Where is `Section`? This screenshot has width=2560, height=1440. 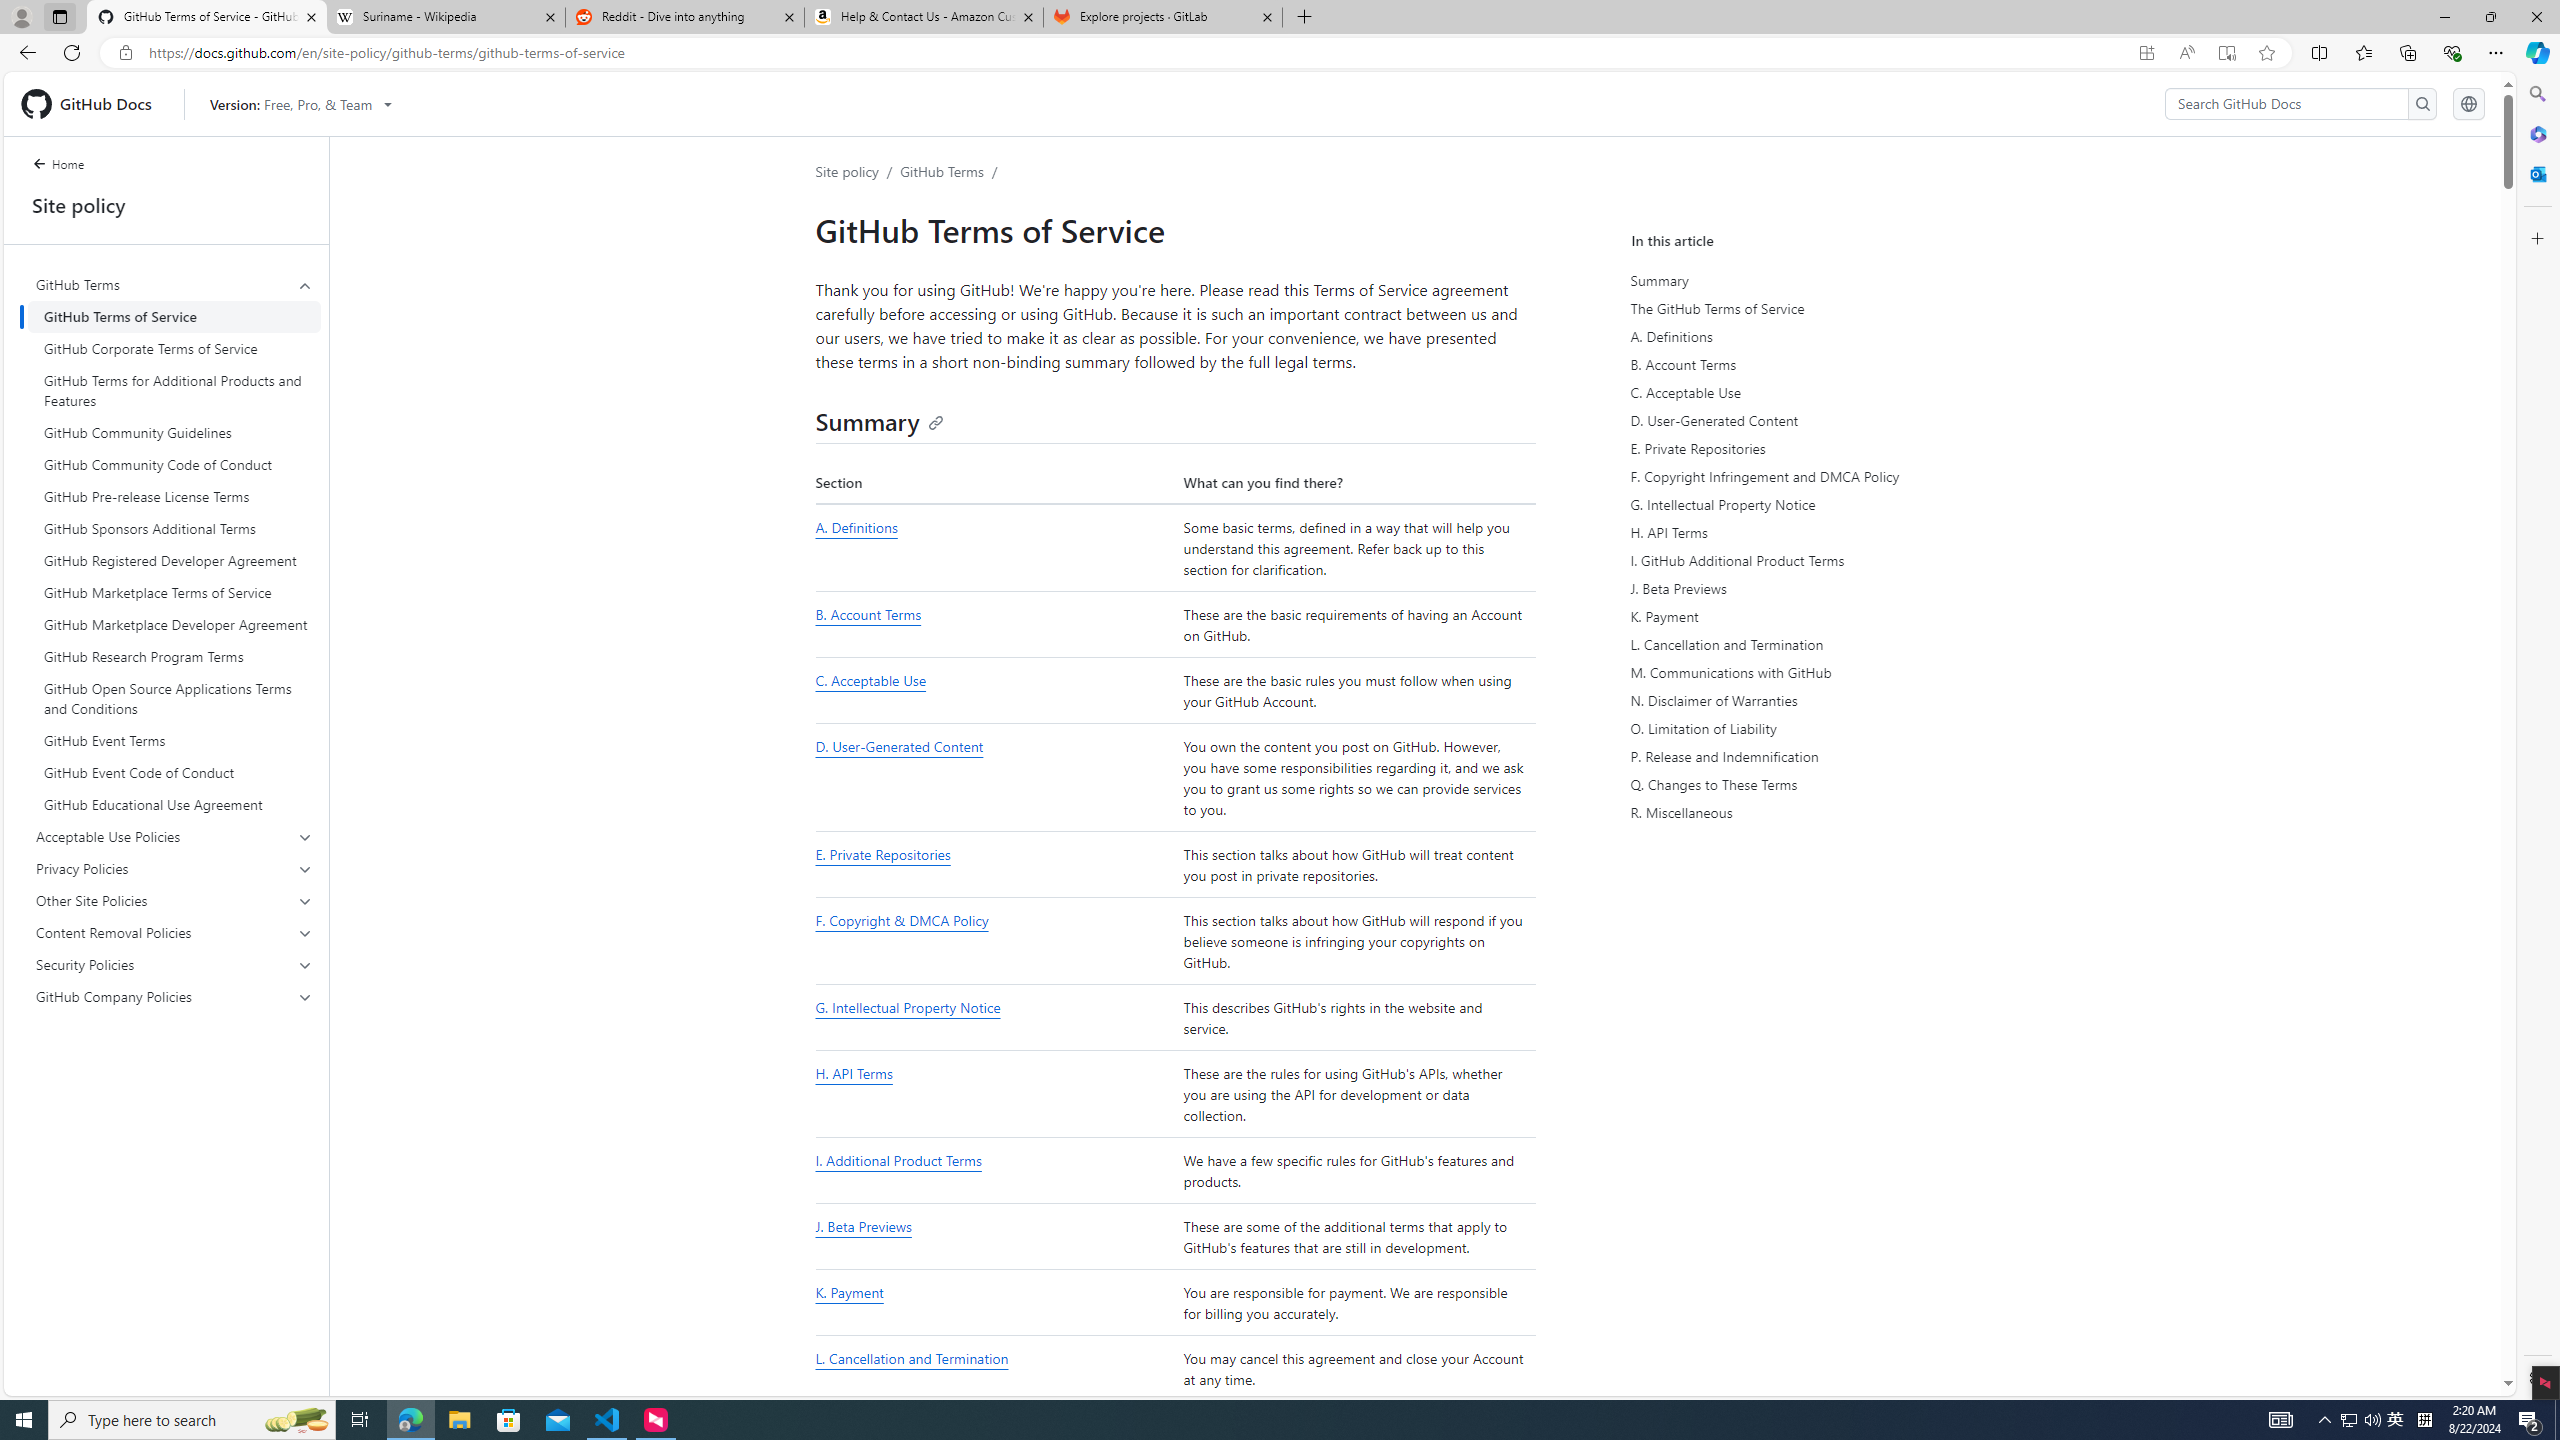 Section is located at coordinates (994, 482).